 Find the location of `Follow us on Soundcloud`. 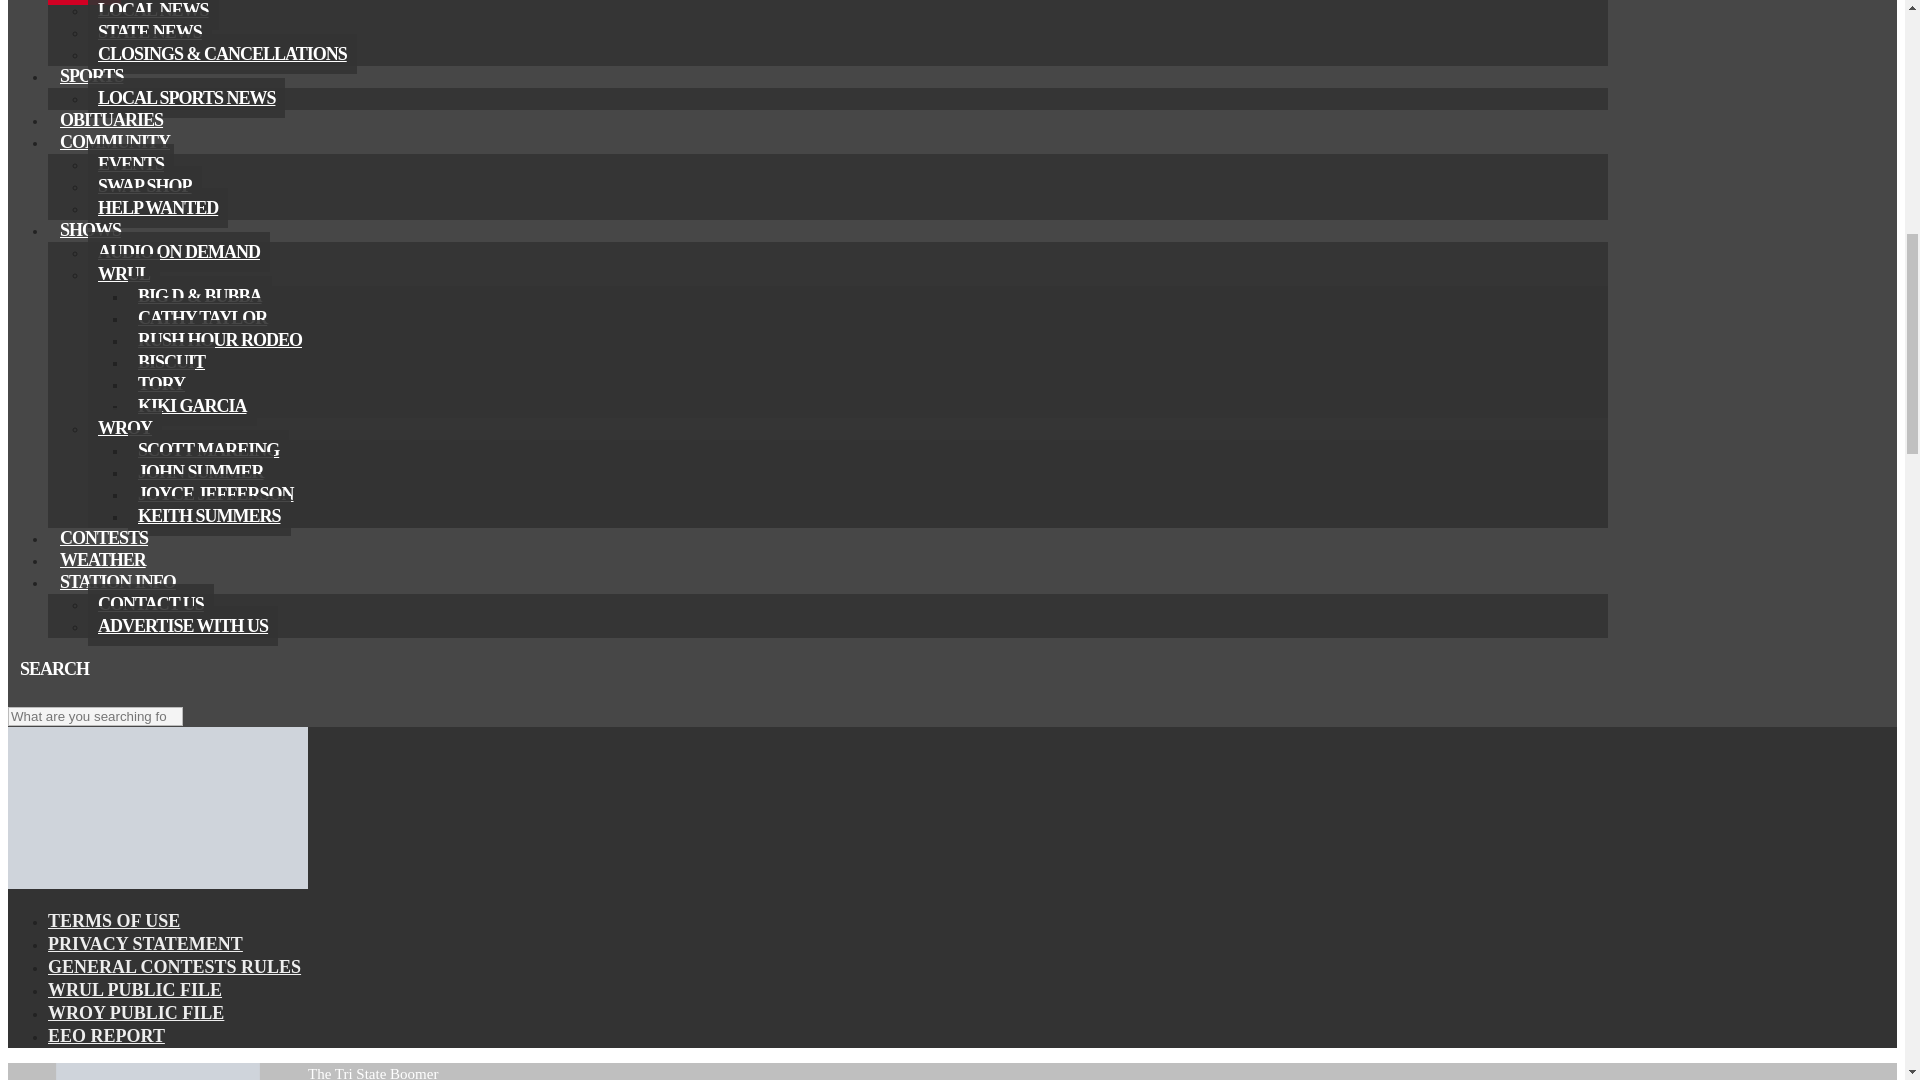

Follow us on Soundcloud is located at coordinates (68, 694).